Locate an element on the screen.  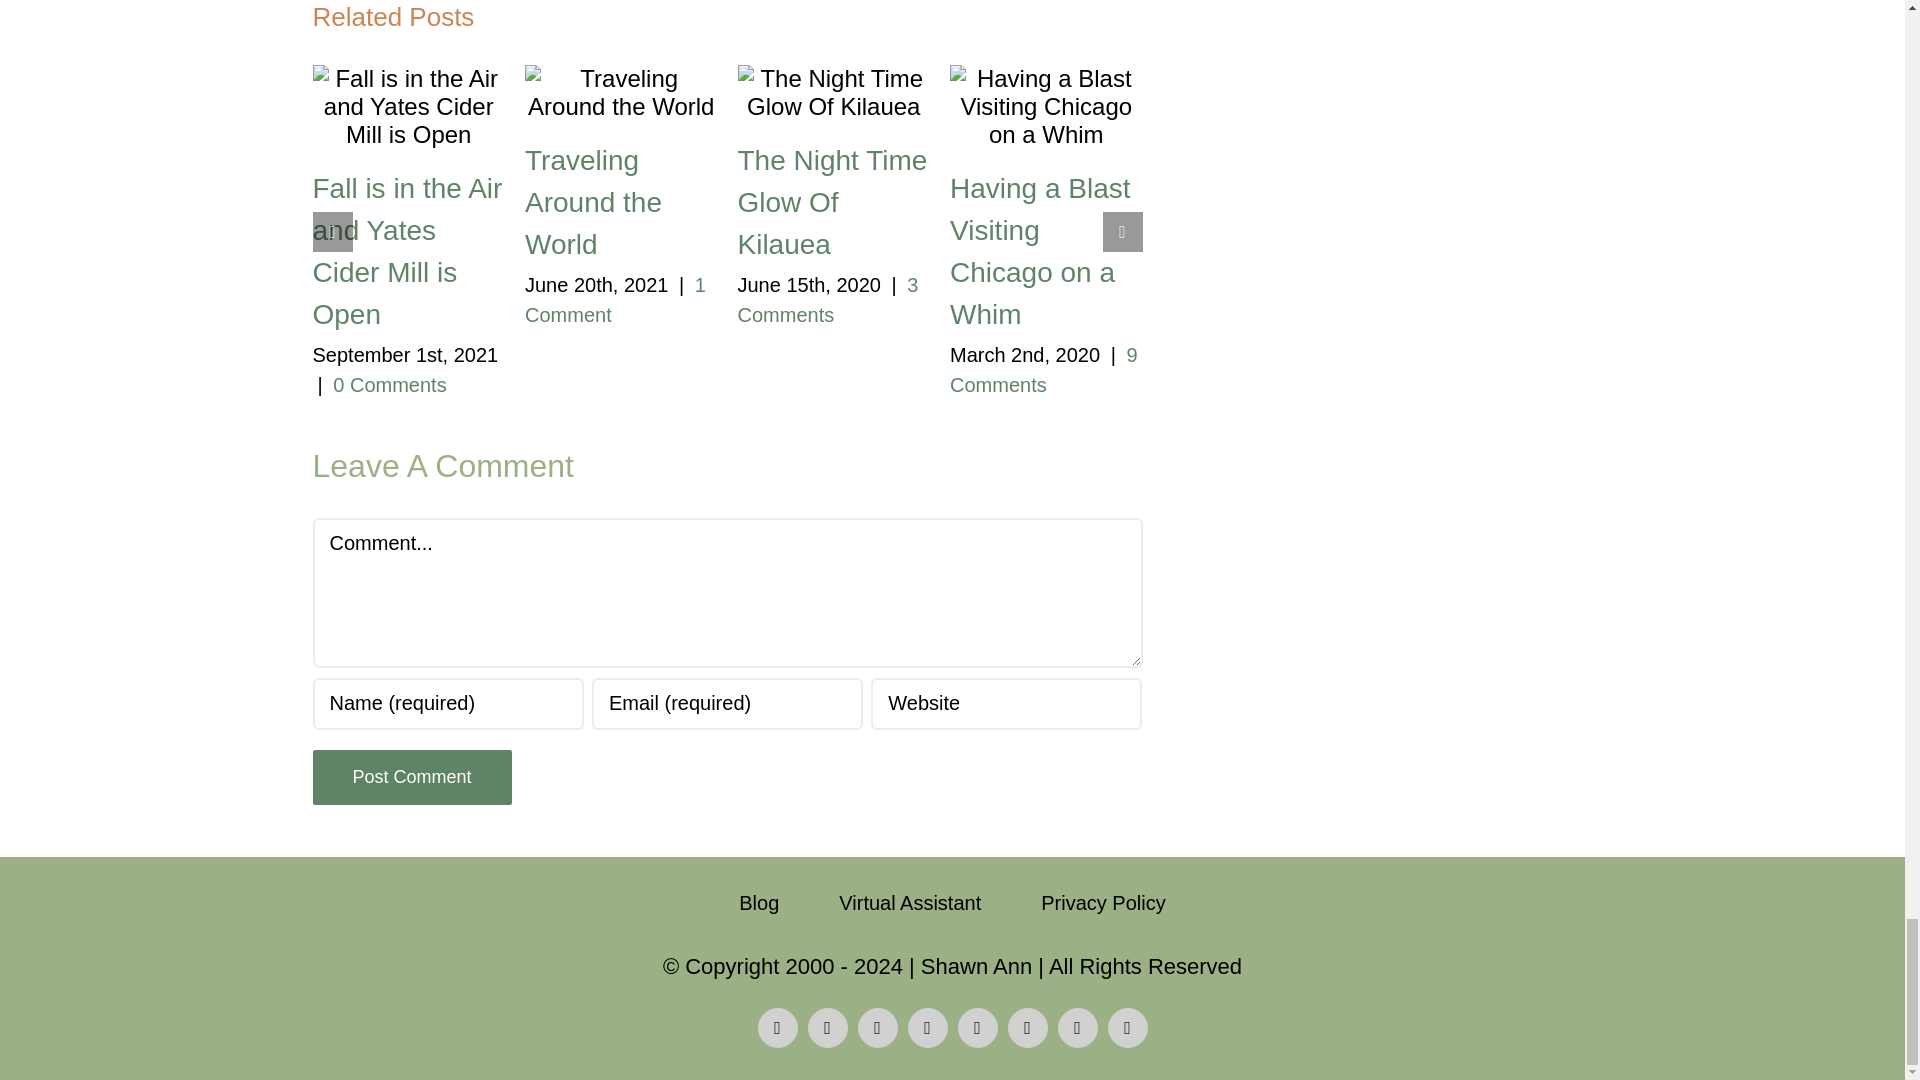
Post Comment is located at coordinates (410, 776).